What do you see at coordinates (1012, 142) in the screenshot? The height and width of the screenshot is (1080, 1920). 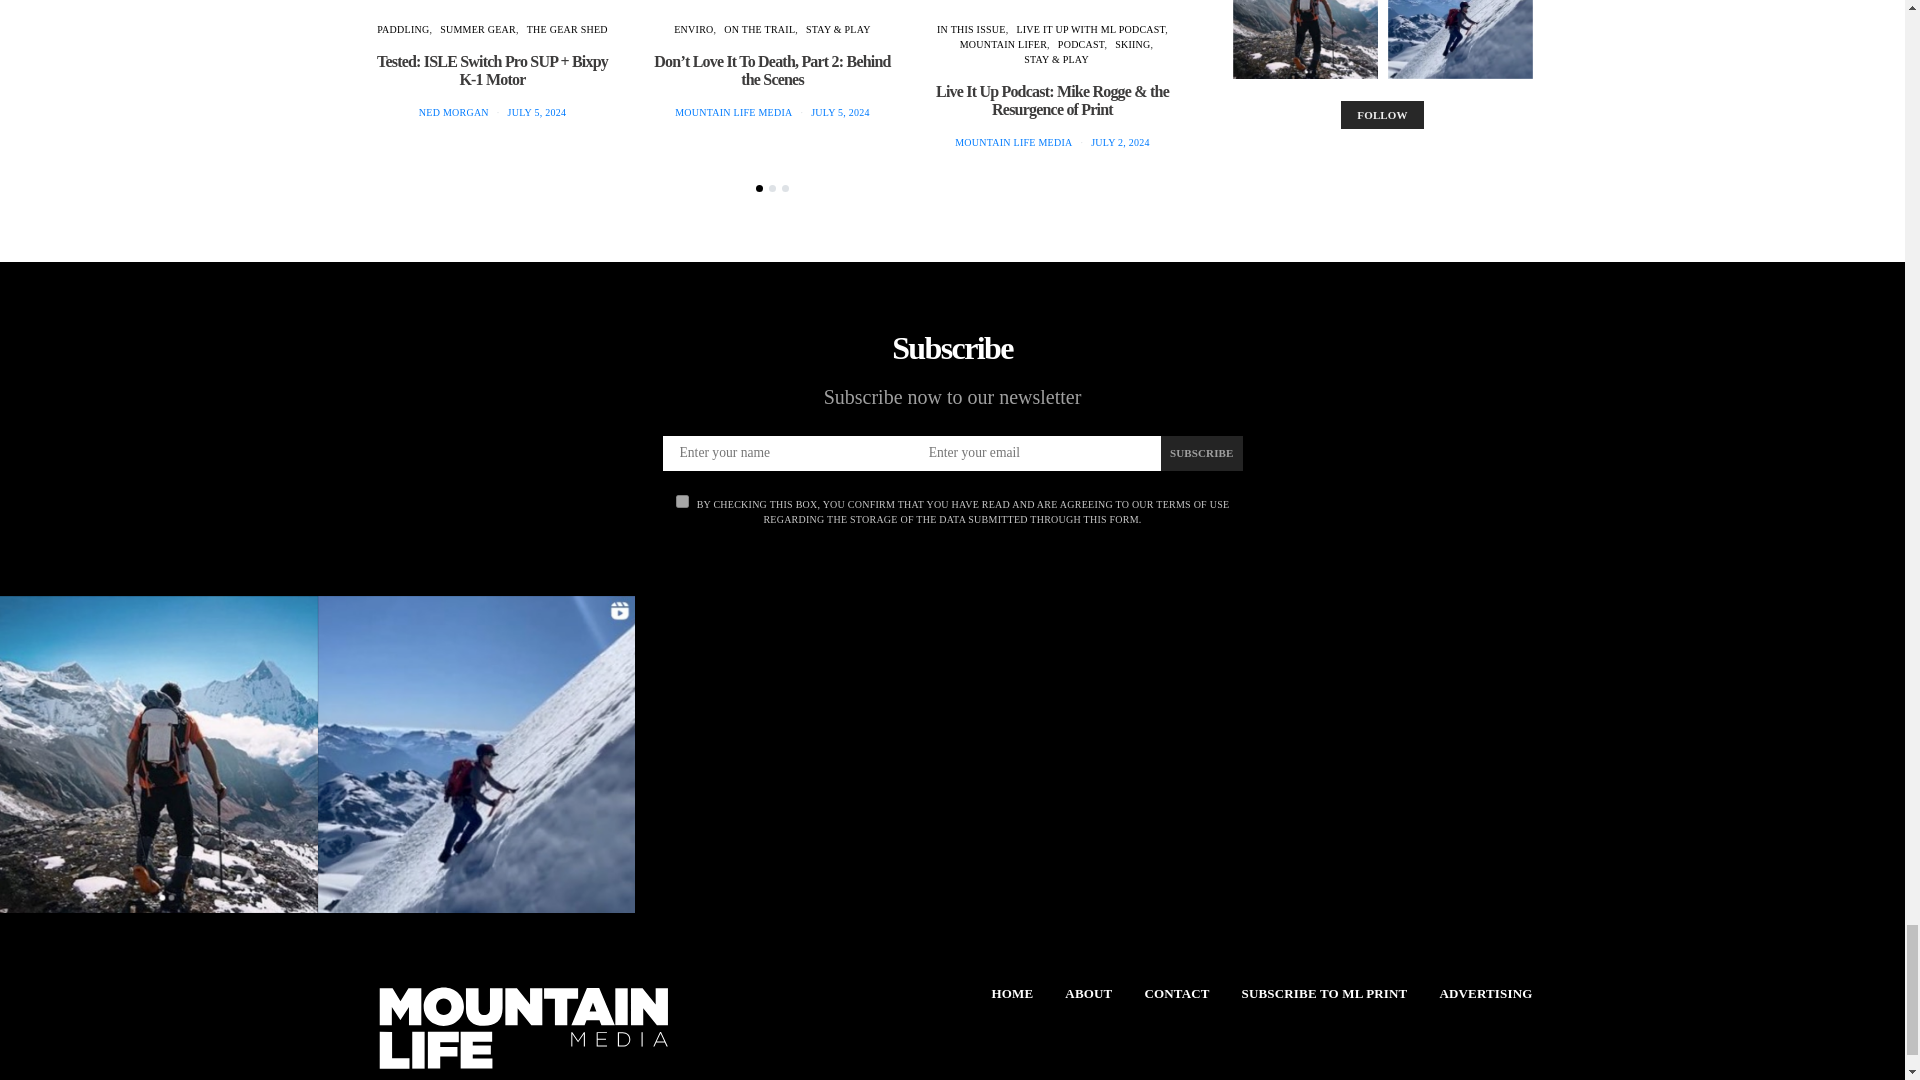 I see `View all posts by Mountain Life Media` at bounding box center [1012, 142].